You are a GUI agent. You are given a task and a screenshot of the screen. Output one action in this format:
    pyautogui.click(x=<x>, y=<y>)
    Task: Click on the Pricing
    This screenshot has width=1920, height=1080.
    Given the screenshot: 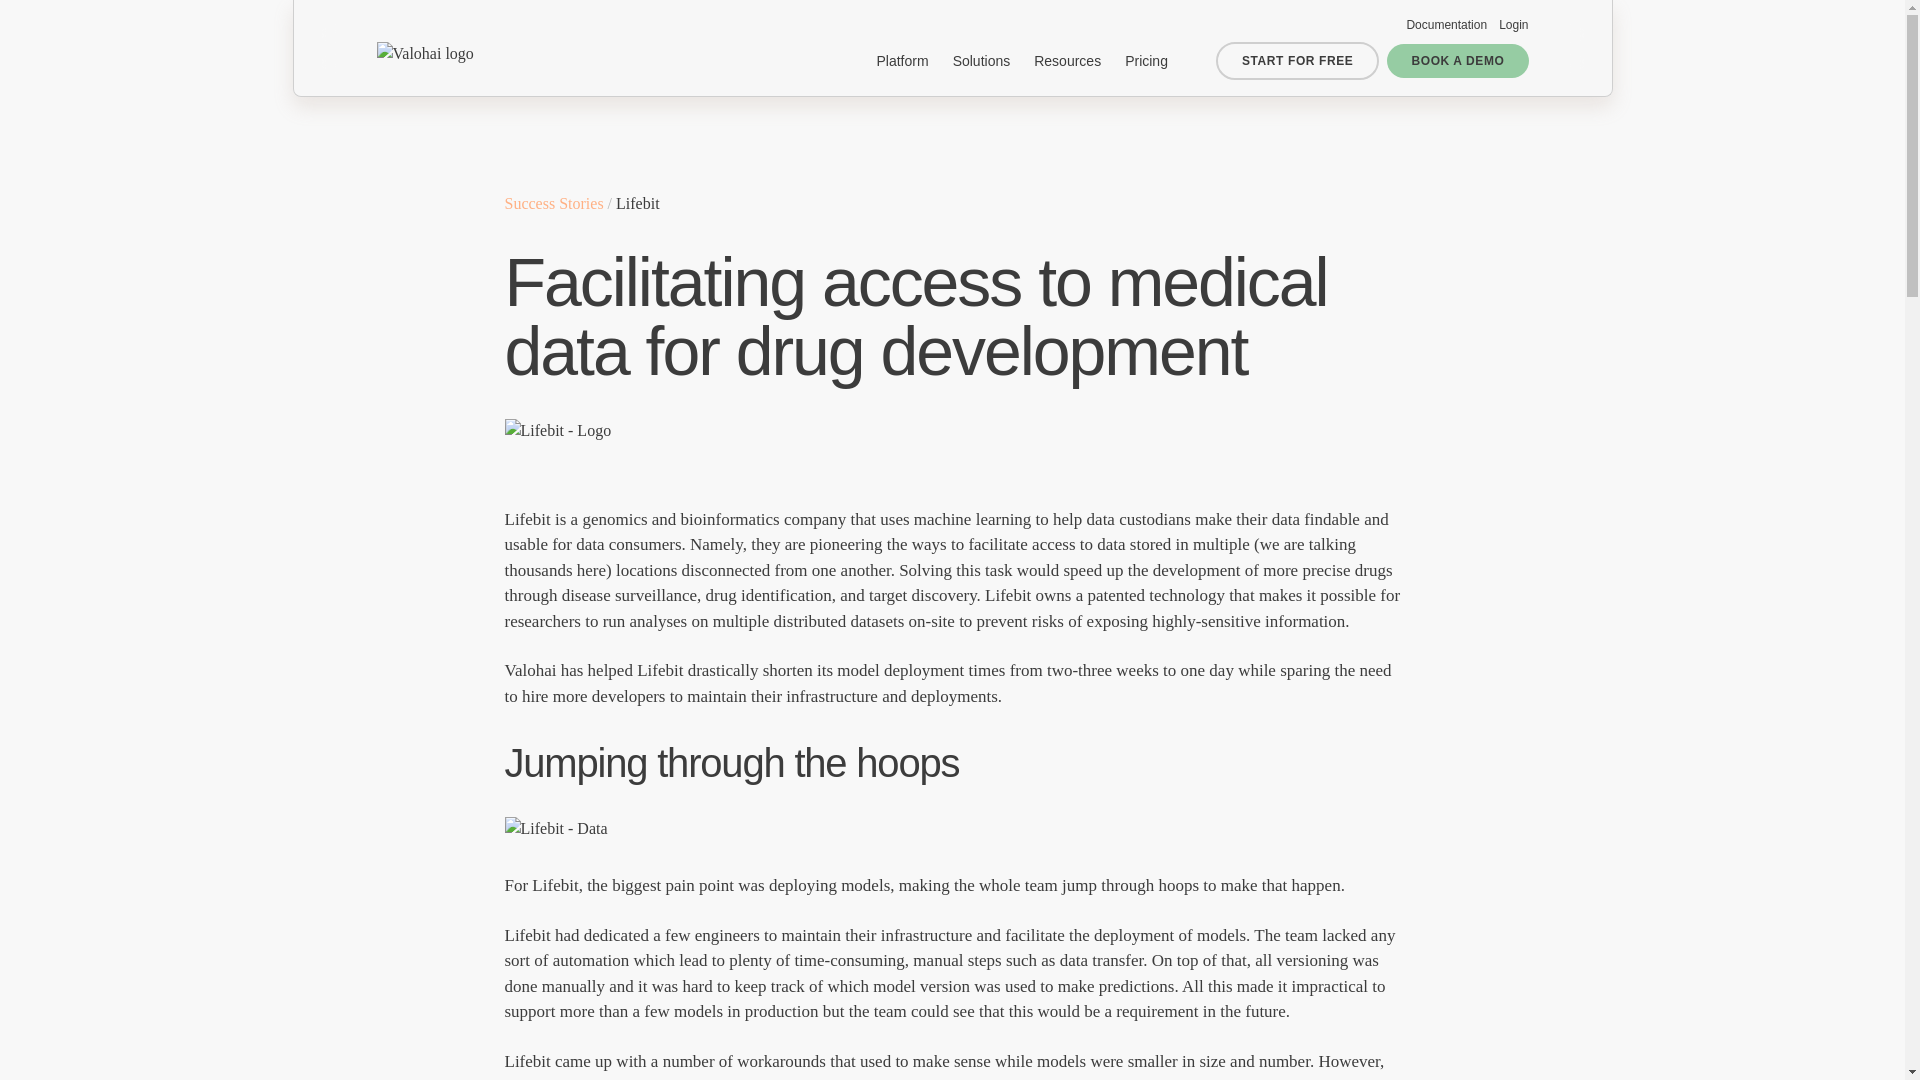 What is the action you would take?
    pyautogui.click(x=1146, y=60)
    